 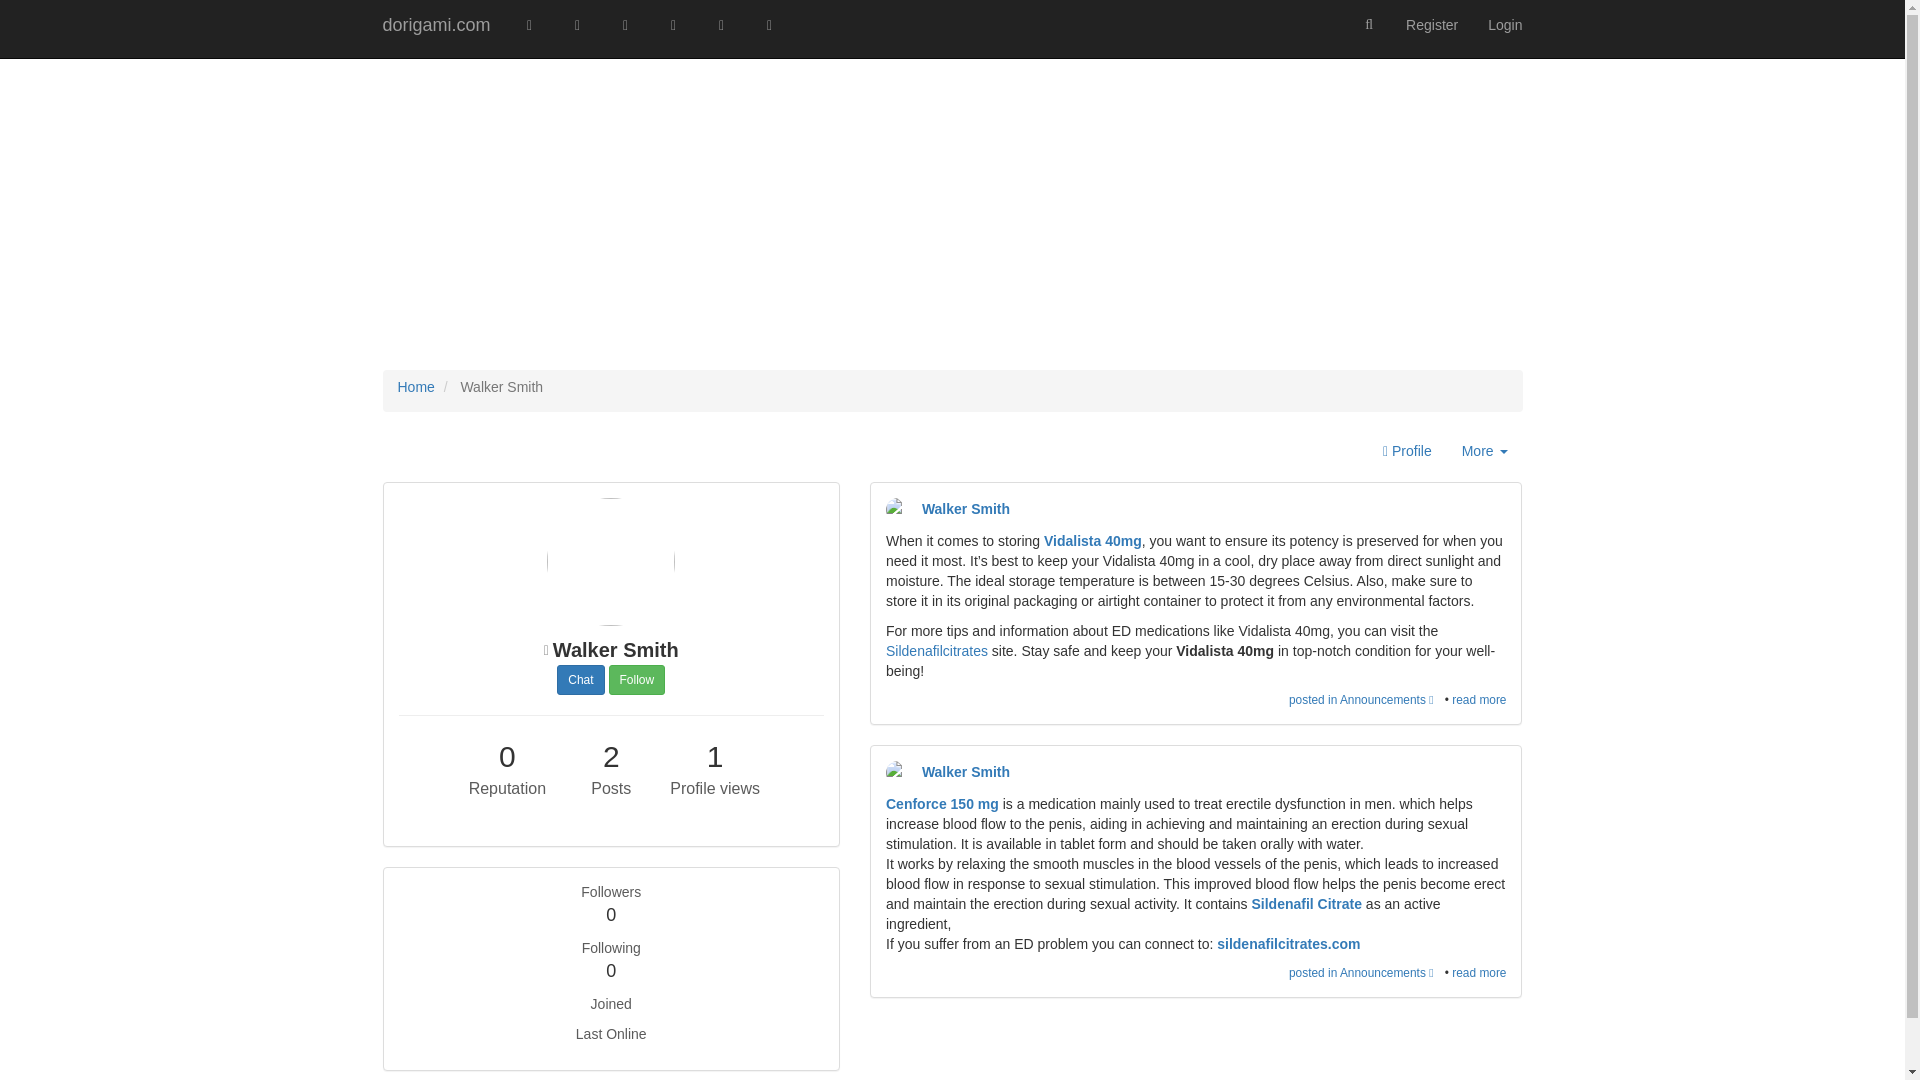 What do you see at coordinates (1366, 700) in the screenshot?
I see `posted in Announcements` at bounding box center [1366, 700].